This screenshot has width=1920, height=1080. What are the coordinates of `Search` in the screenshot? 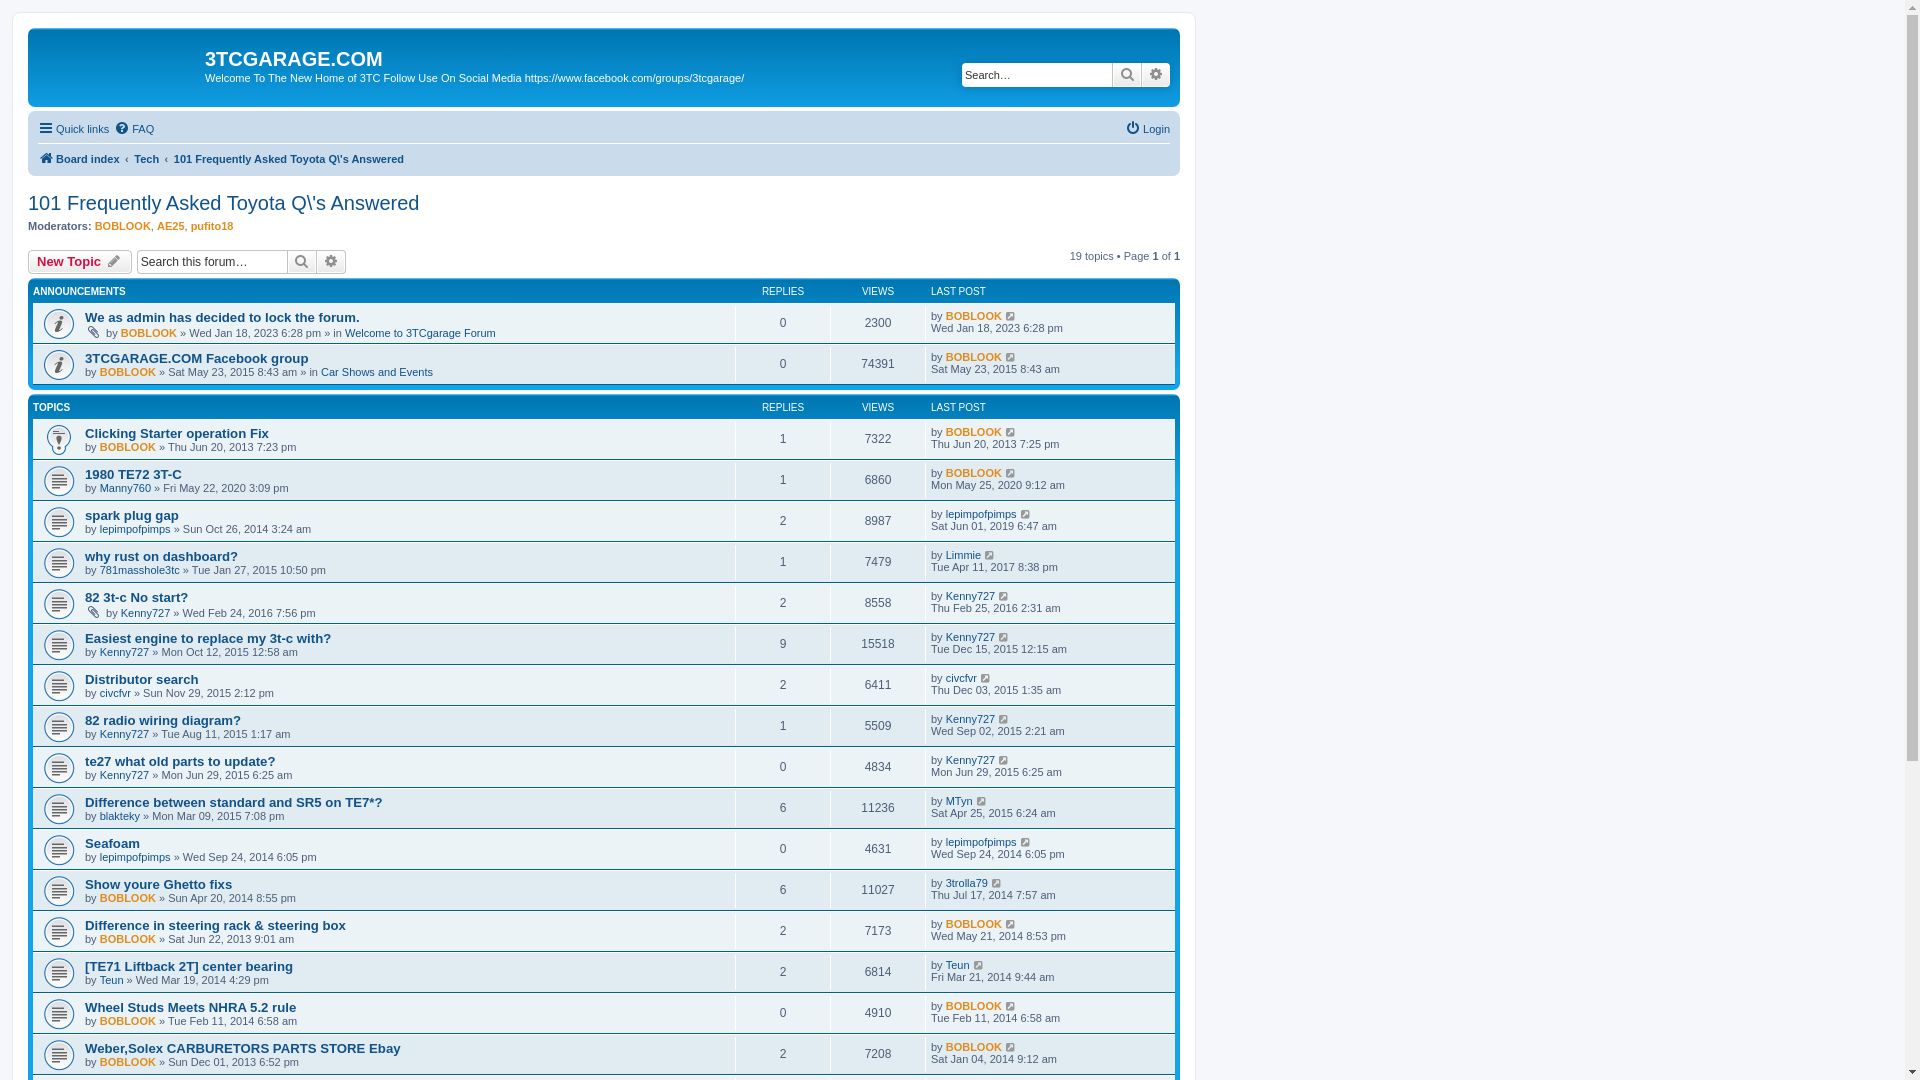 It's located at (1127, 75).